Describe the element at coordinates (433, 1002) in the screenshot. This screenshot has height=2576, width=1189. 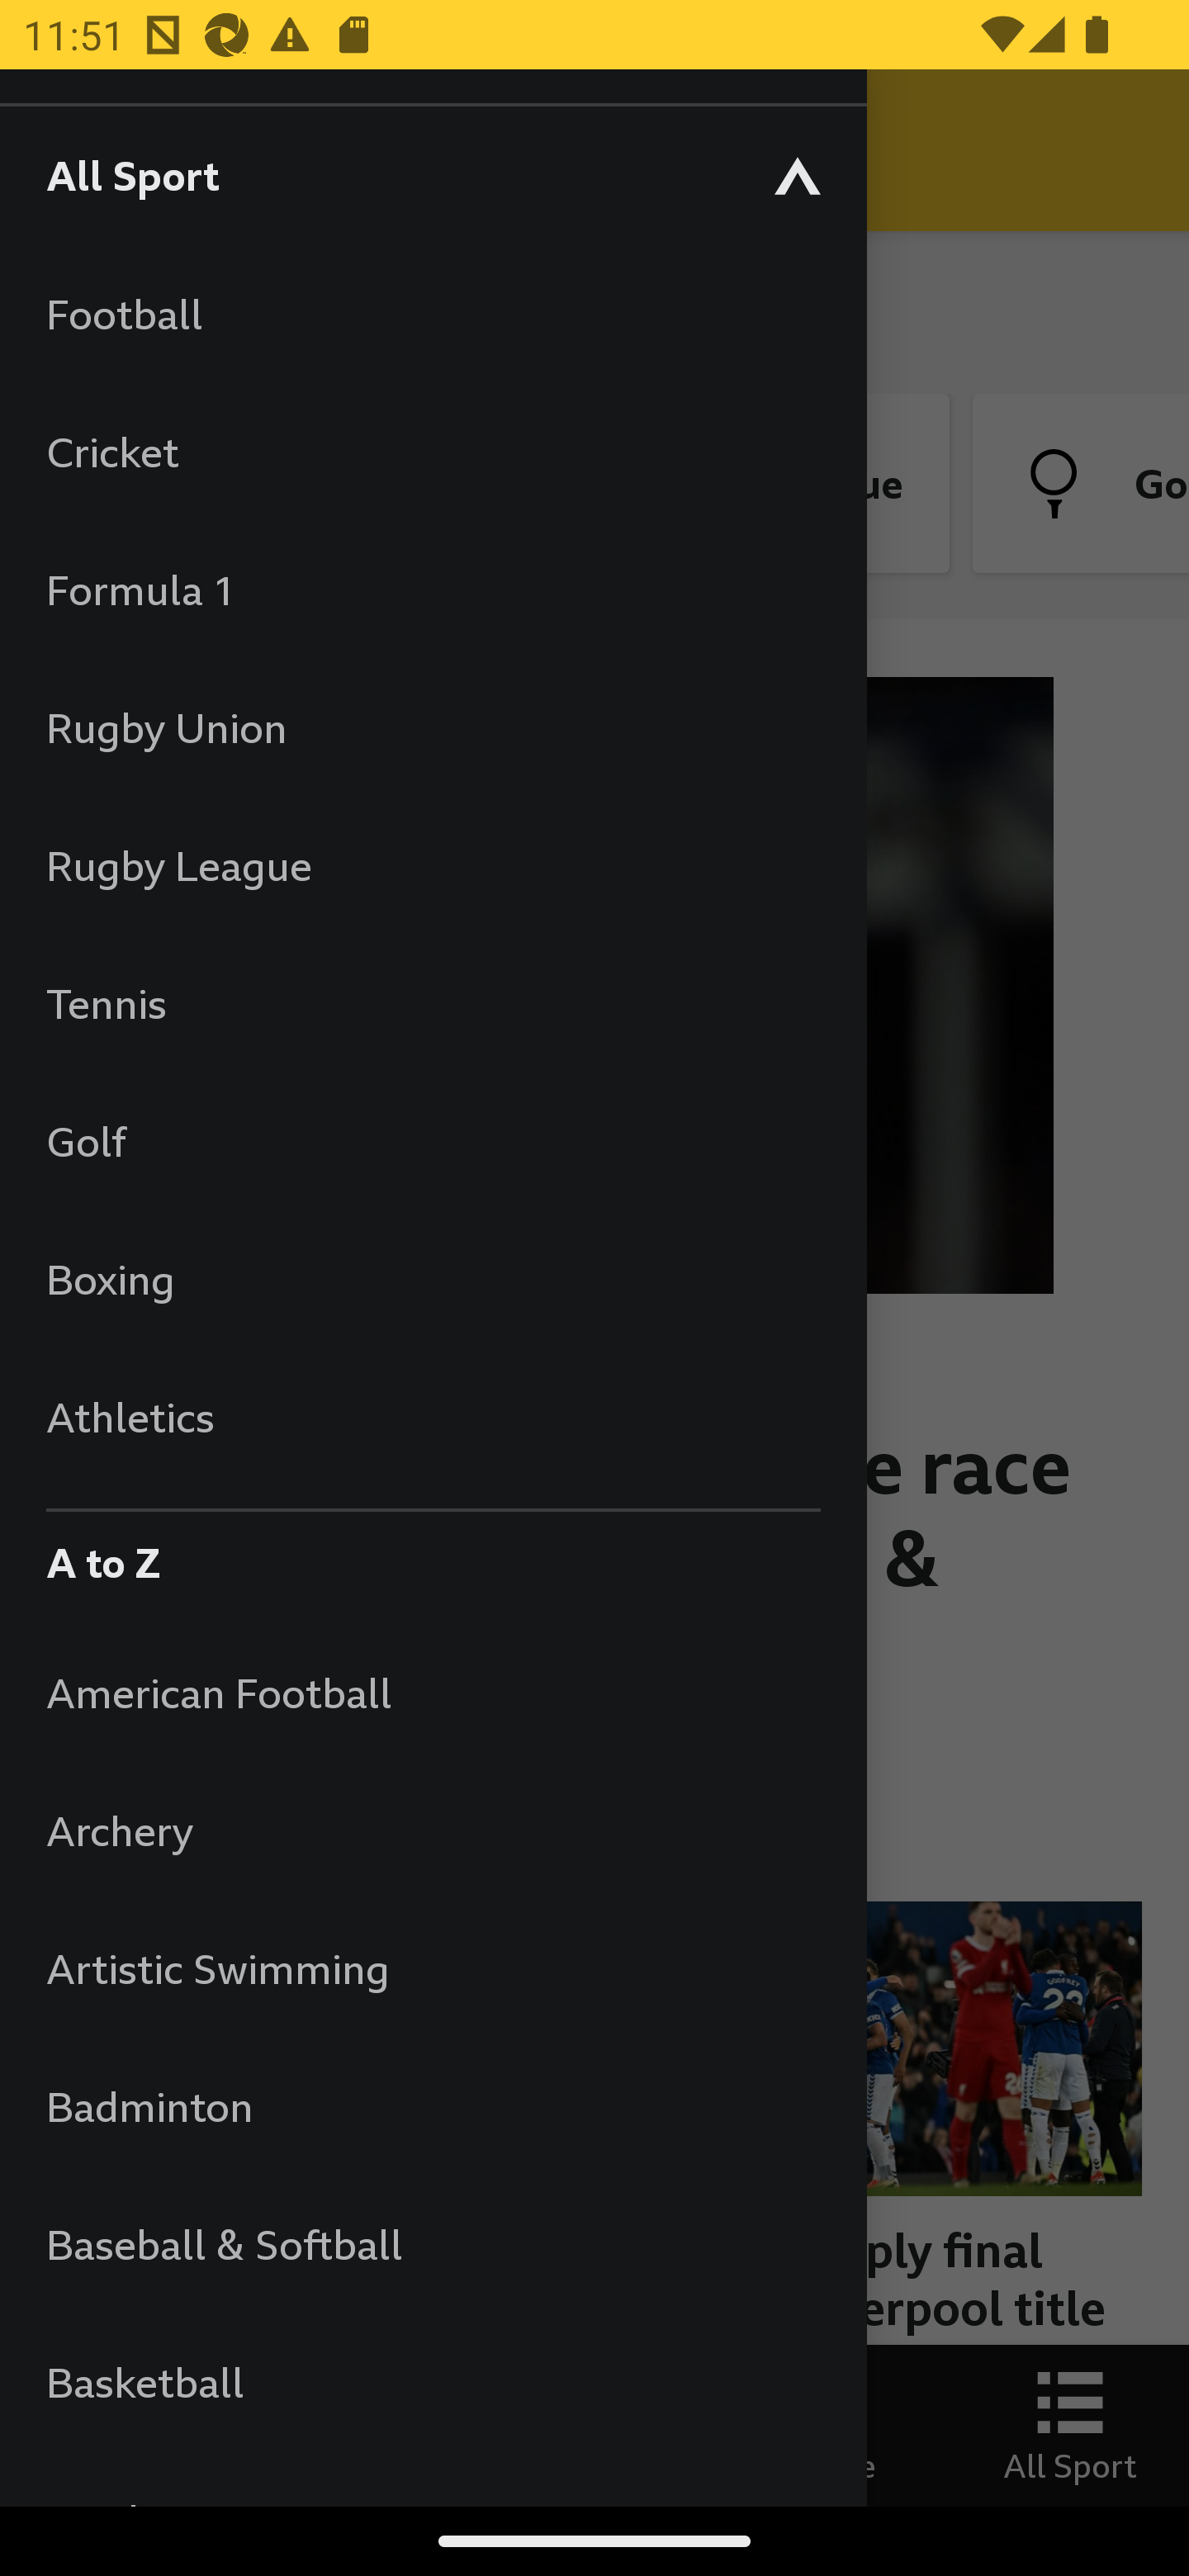
I see `Tennis` at that location.